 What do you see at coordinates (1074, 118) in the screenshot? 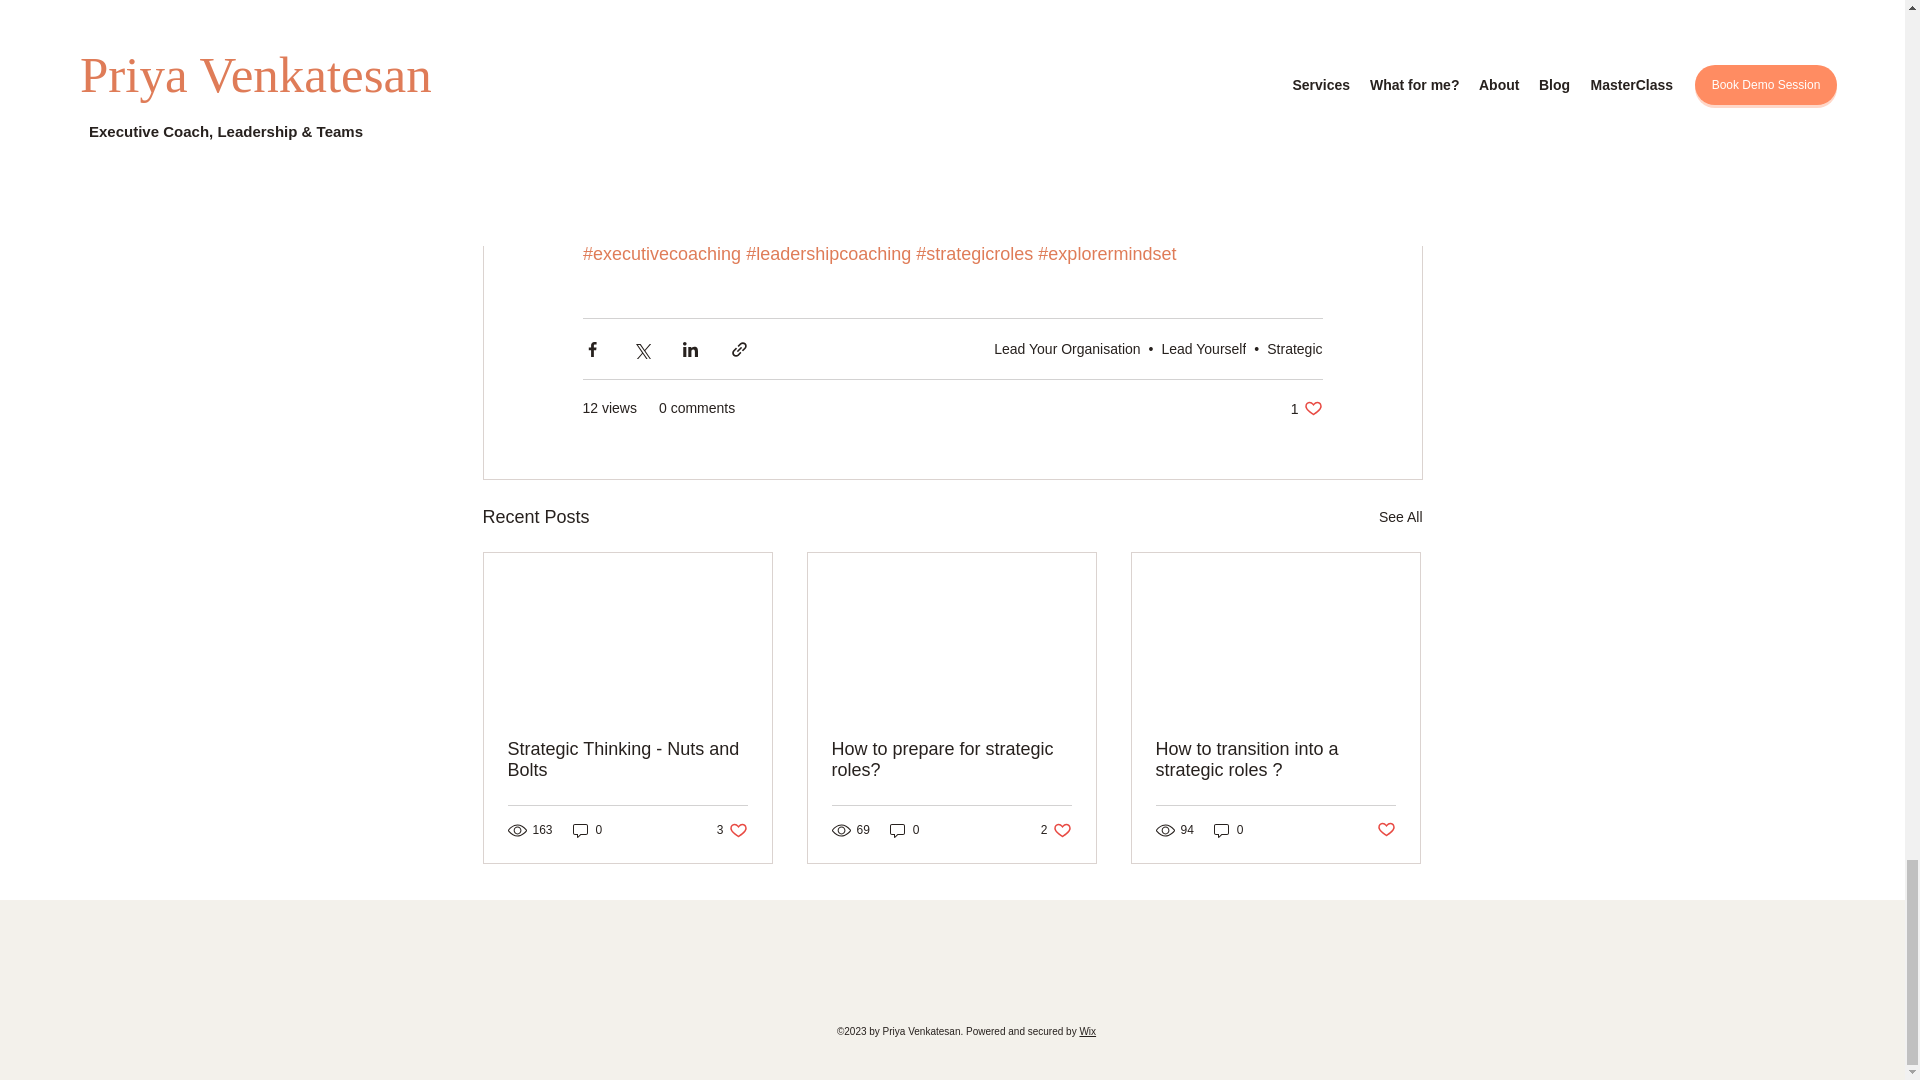
I see `Lead Yourself` at bounding box center [1074, 118].